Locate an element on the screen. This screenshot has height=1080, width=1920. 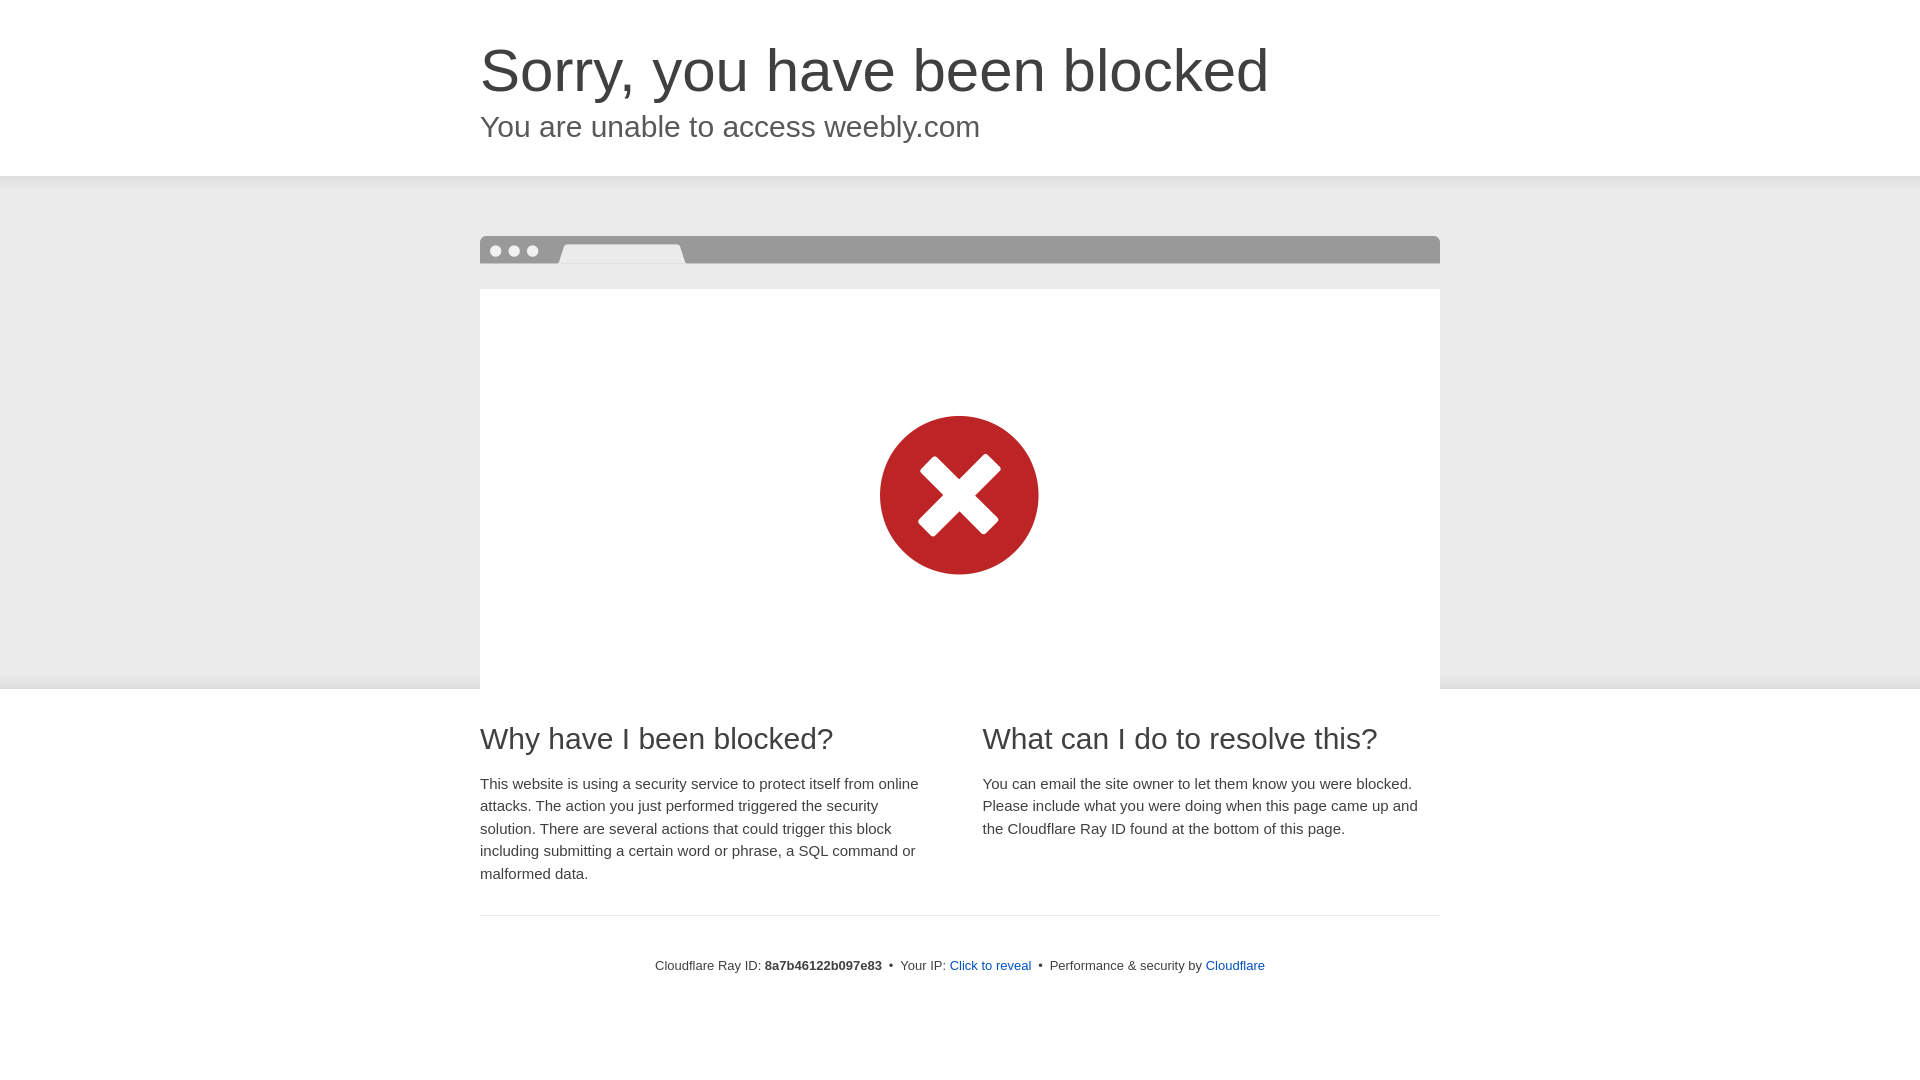
Click to reveal is located at coordinates (991, 966).